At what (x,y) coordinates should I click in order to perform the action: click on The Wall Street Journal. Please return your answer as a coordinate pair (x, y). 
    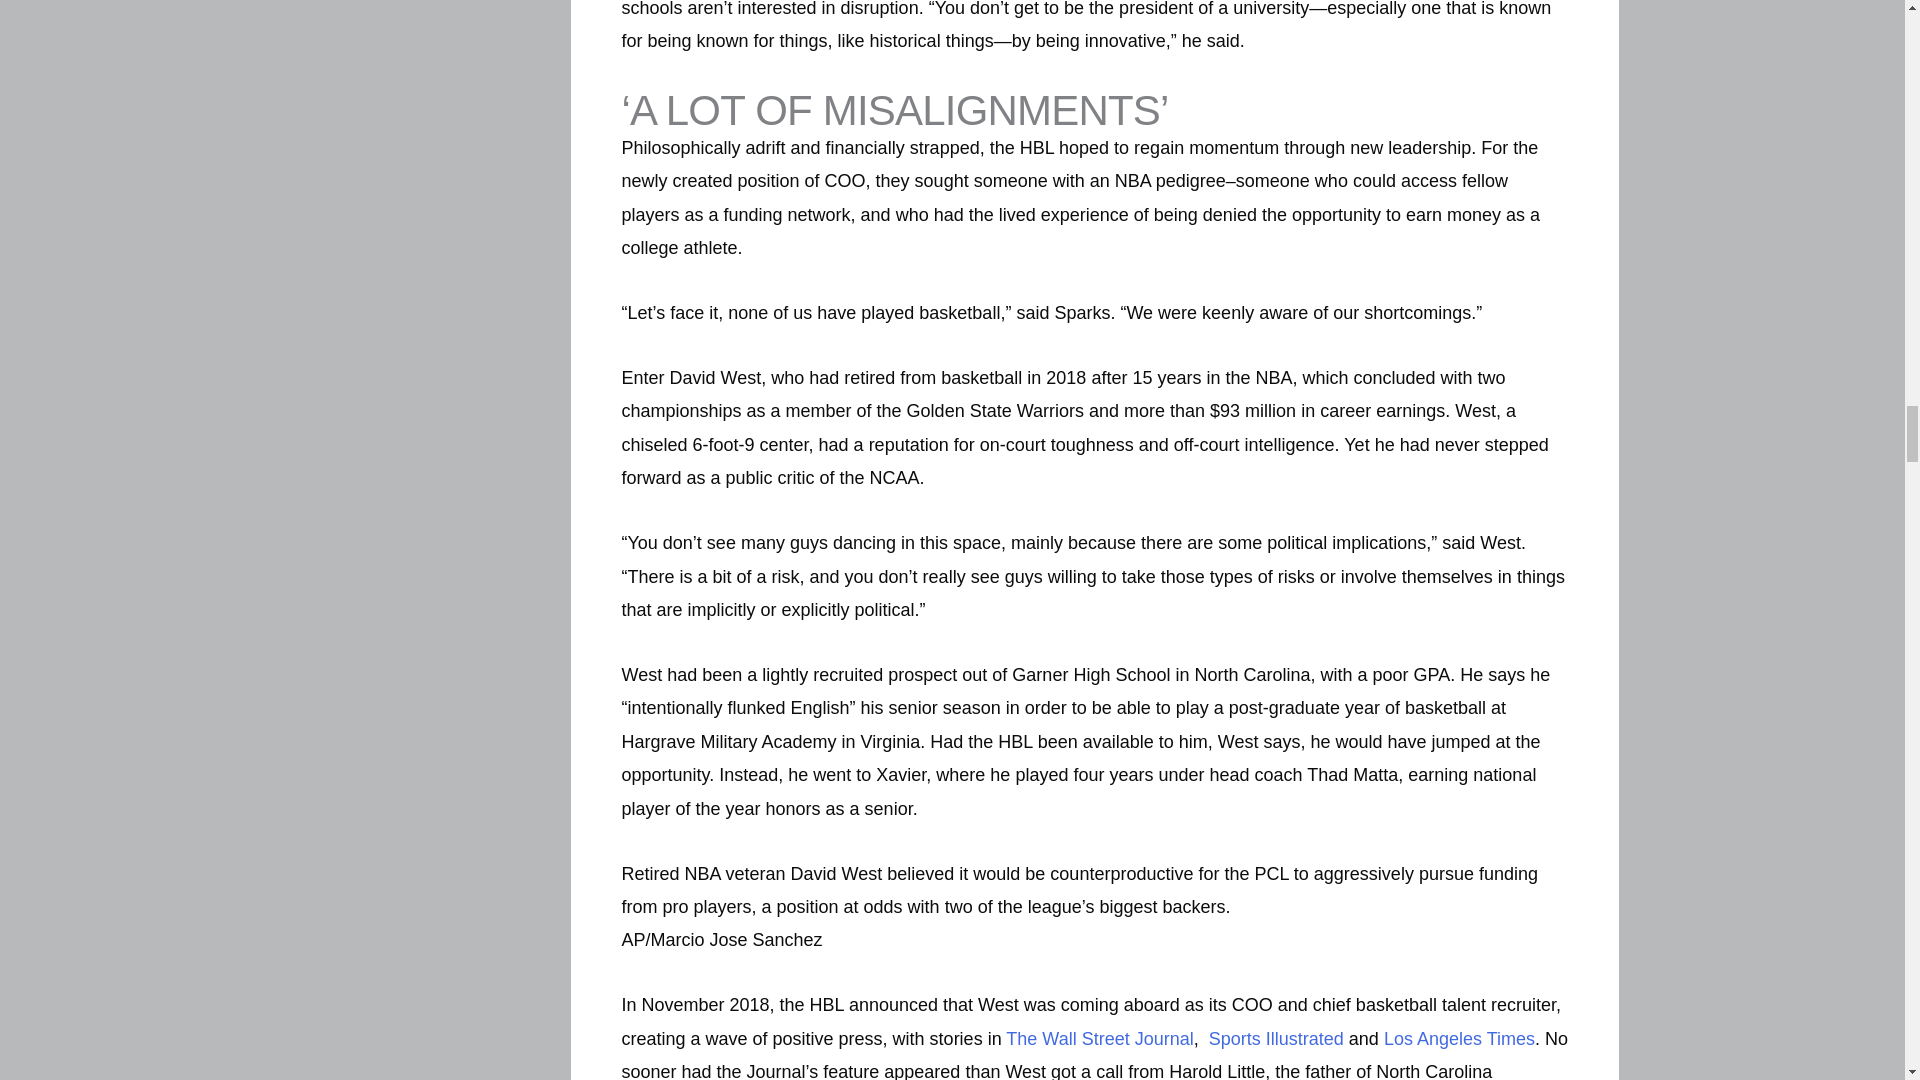
    Looking at the image, I should click on (1099, 1038).